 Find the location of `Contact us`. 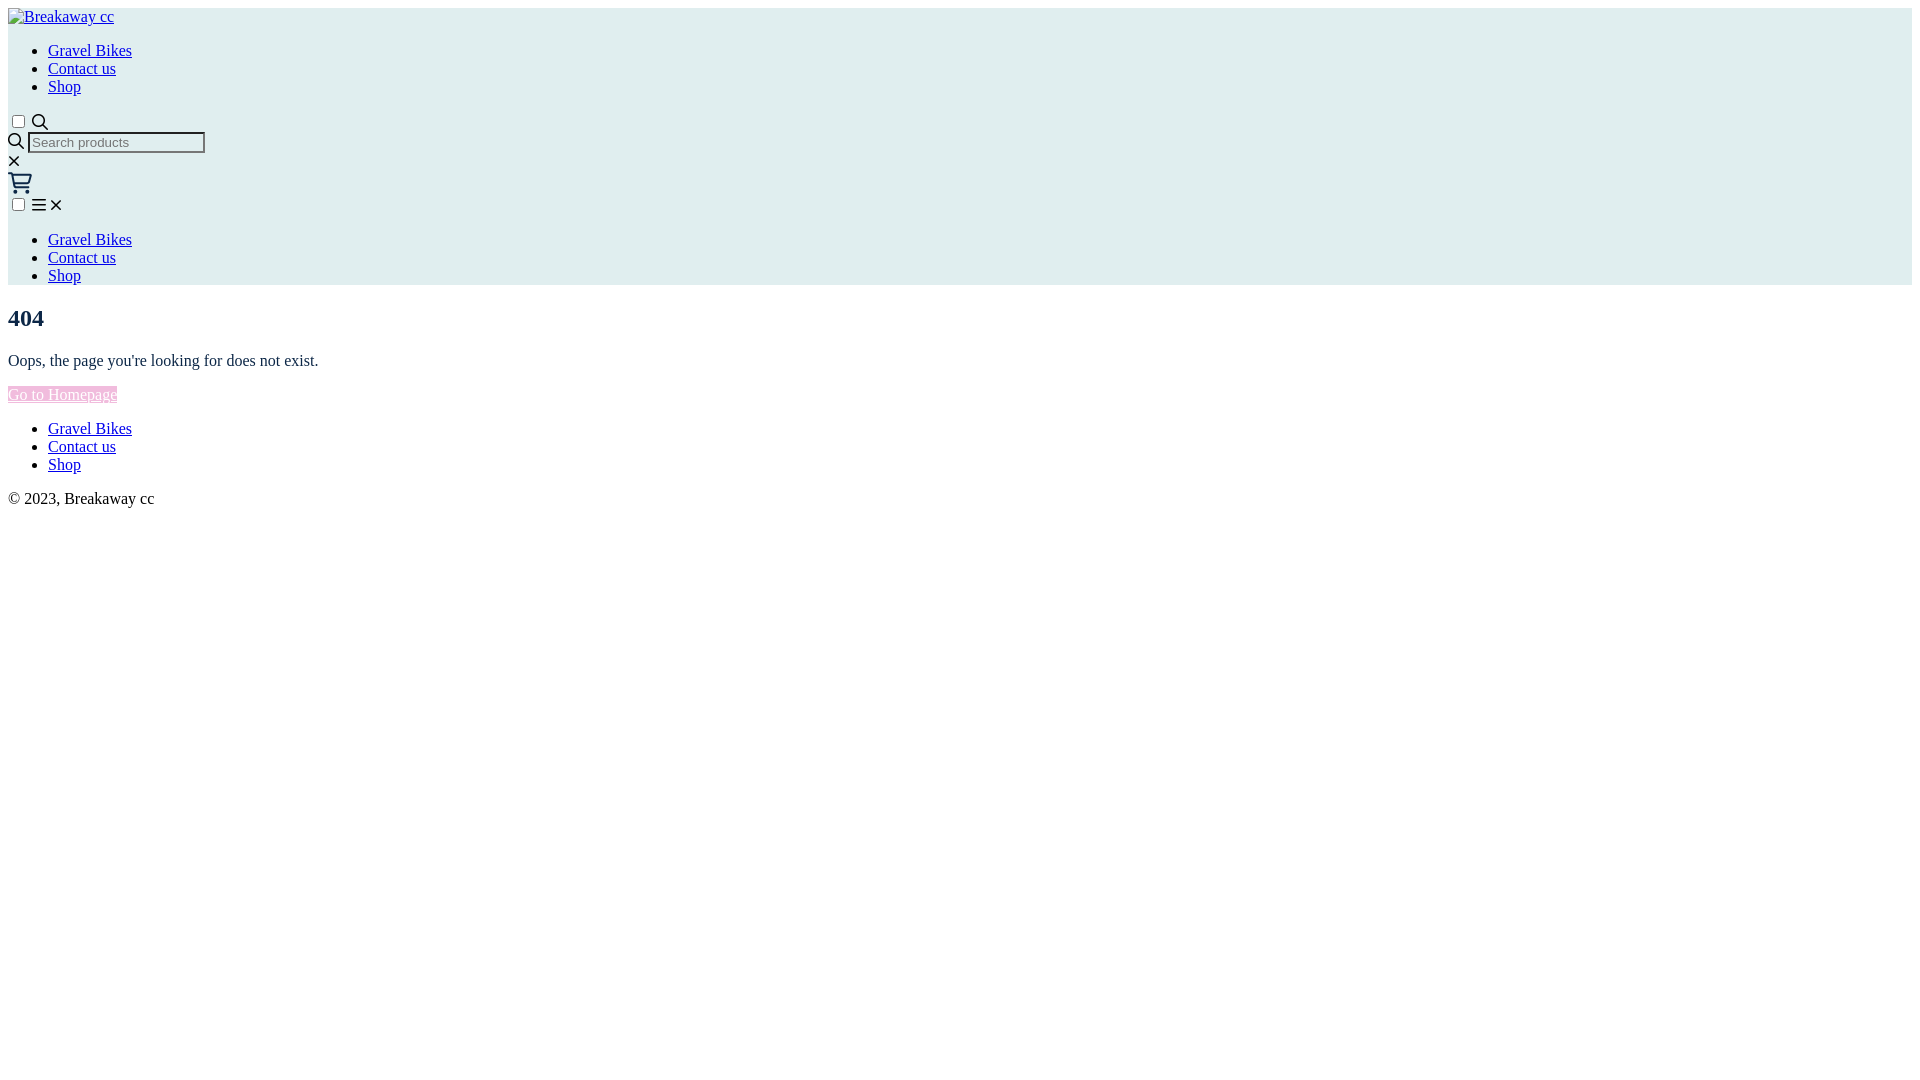

Contact us is located at coordinates (82, 446).